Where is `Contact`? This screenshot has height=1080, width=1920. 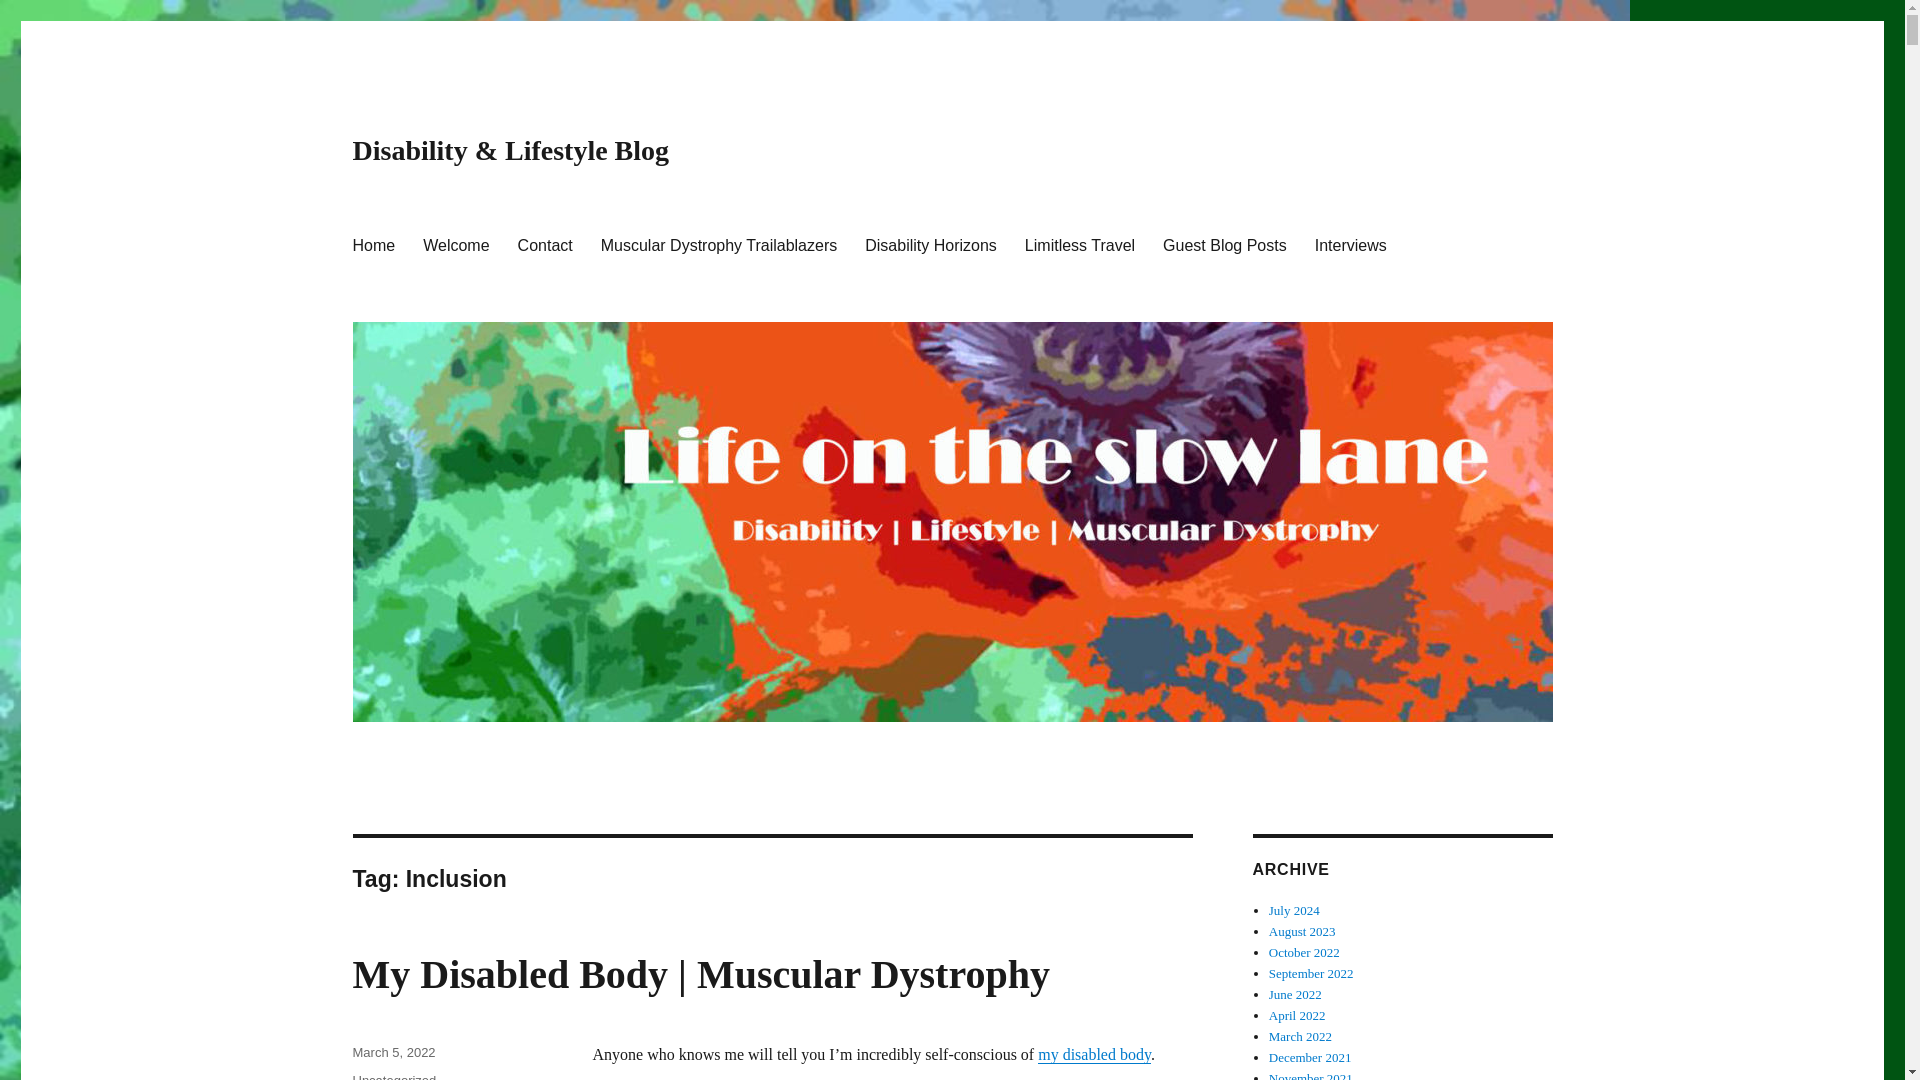
Contact is located at coordinates (545, 244).